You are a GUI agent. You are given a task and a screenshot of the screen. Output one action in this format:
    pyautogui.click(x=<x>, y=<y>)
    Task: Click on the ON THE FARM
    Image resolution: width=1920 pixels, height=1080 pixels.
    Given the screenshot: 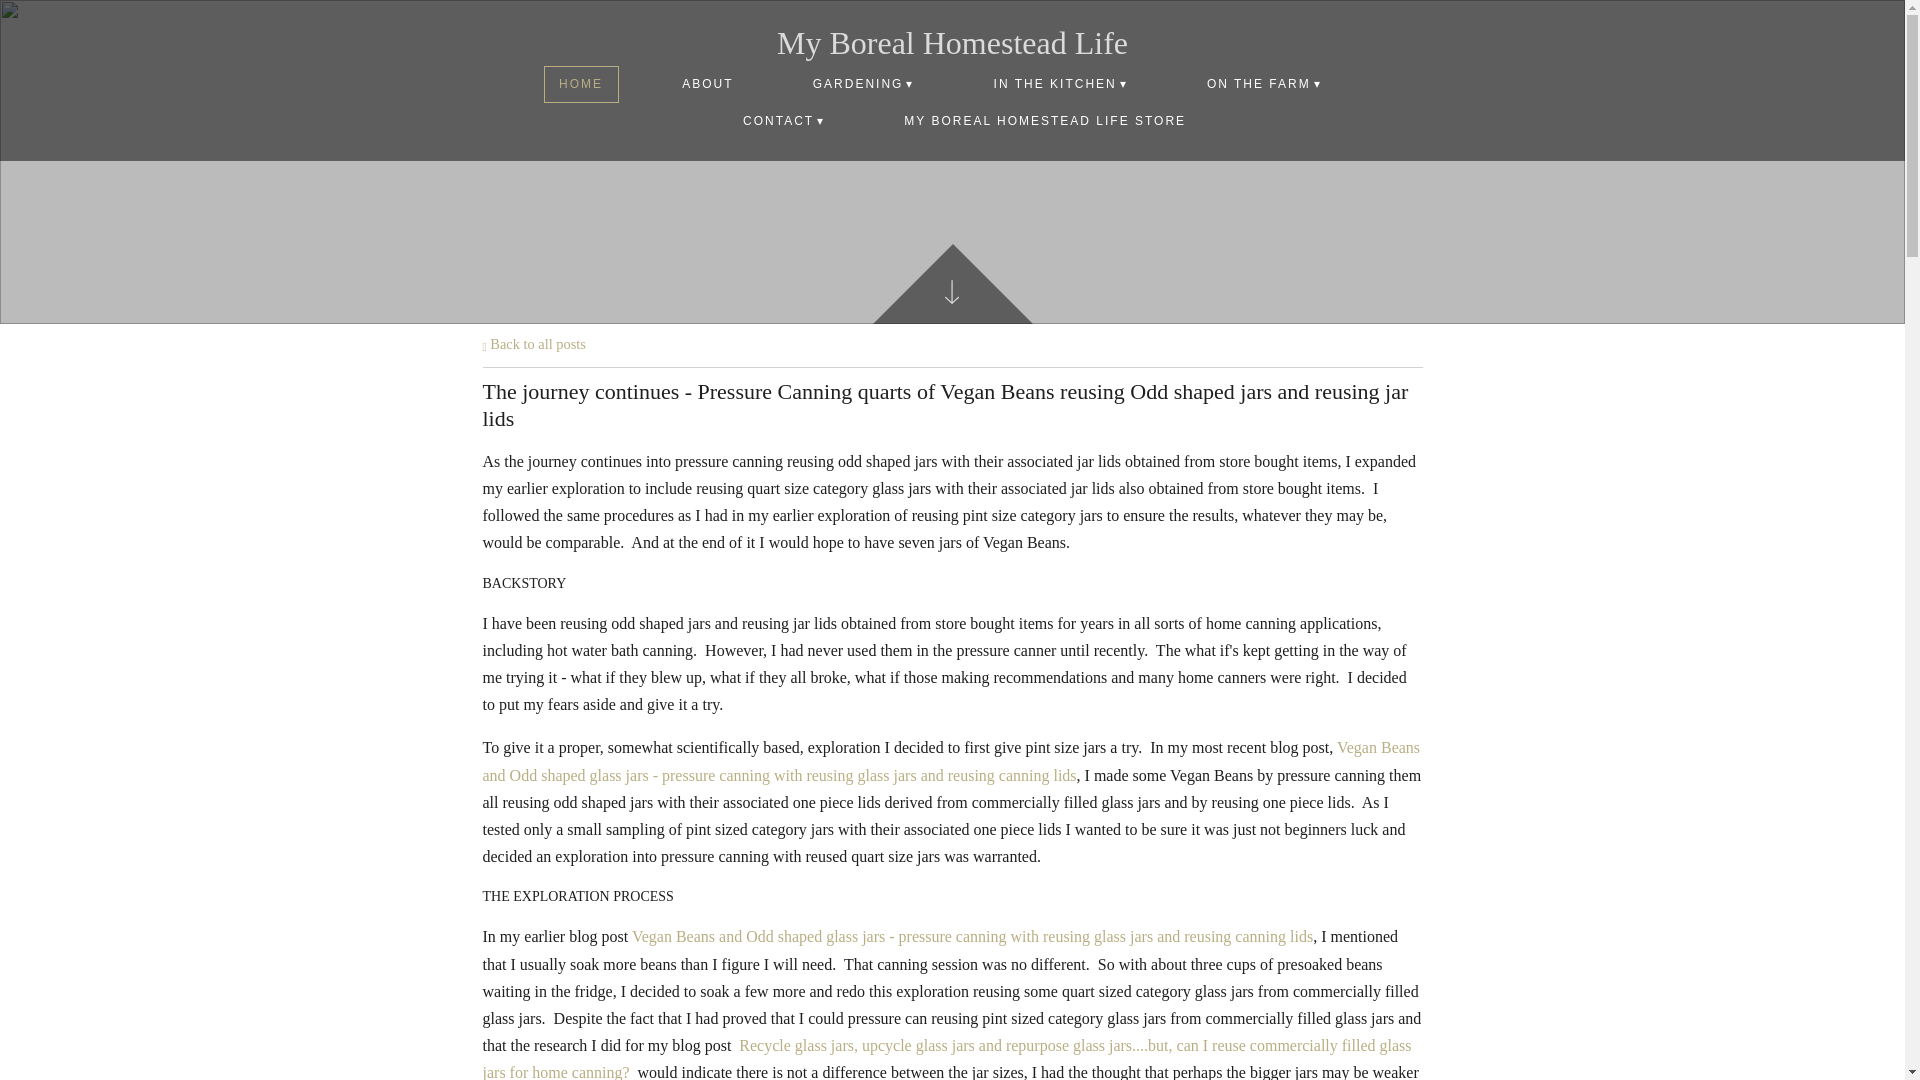 What is the action you would take?
    pyautogui.click(x=1265, y=84)
    